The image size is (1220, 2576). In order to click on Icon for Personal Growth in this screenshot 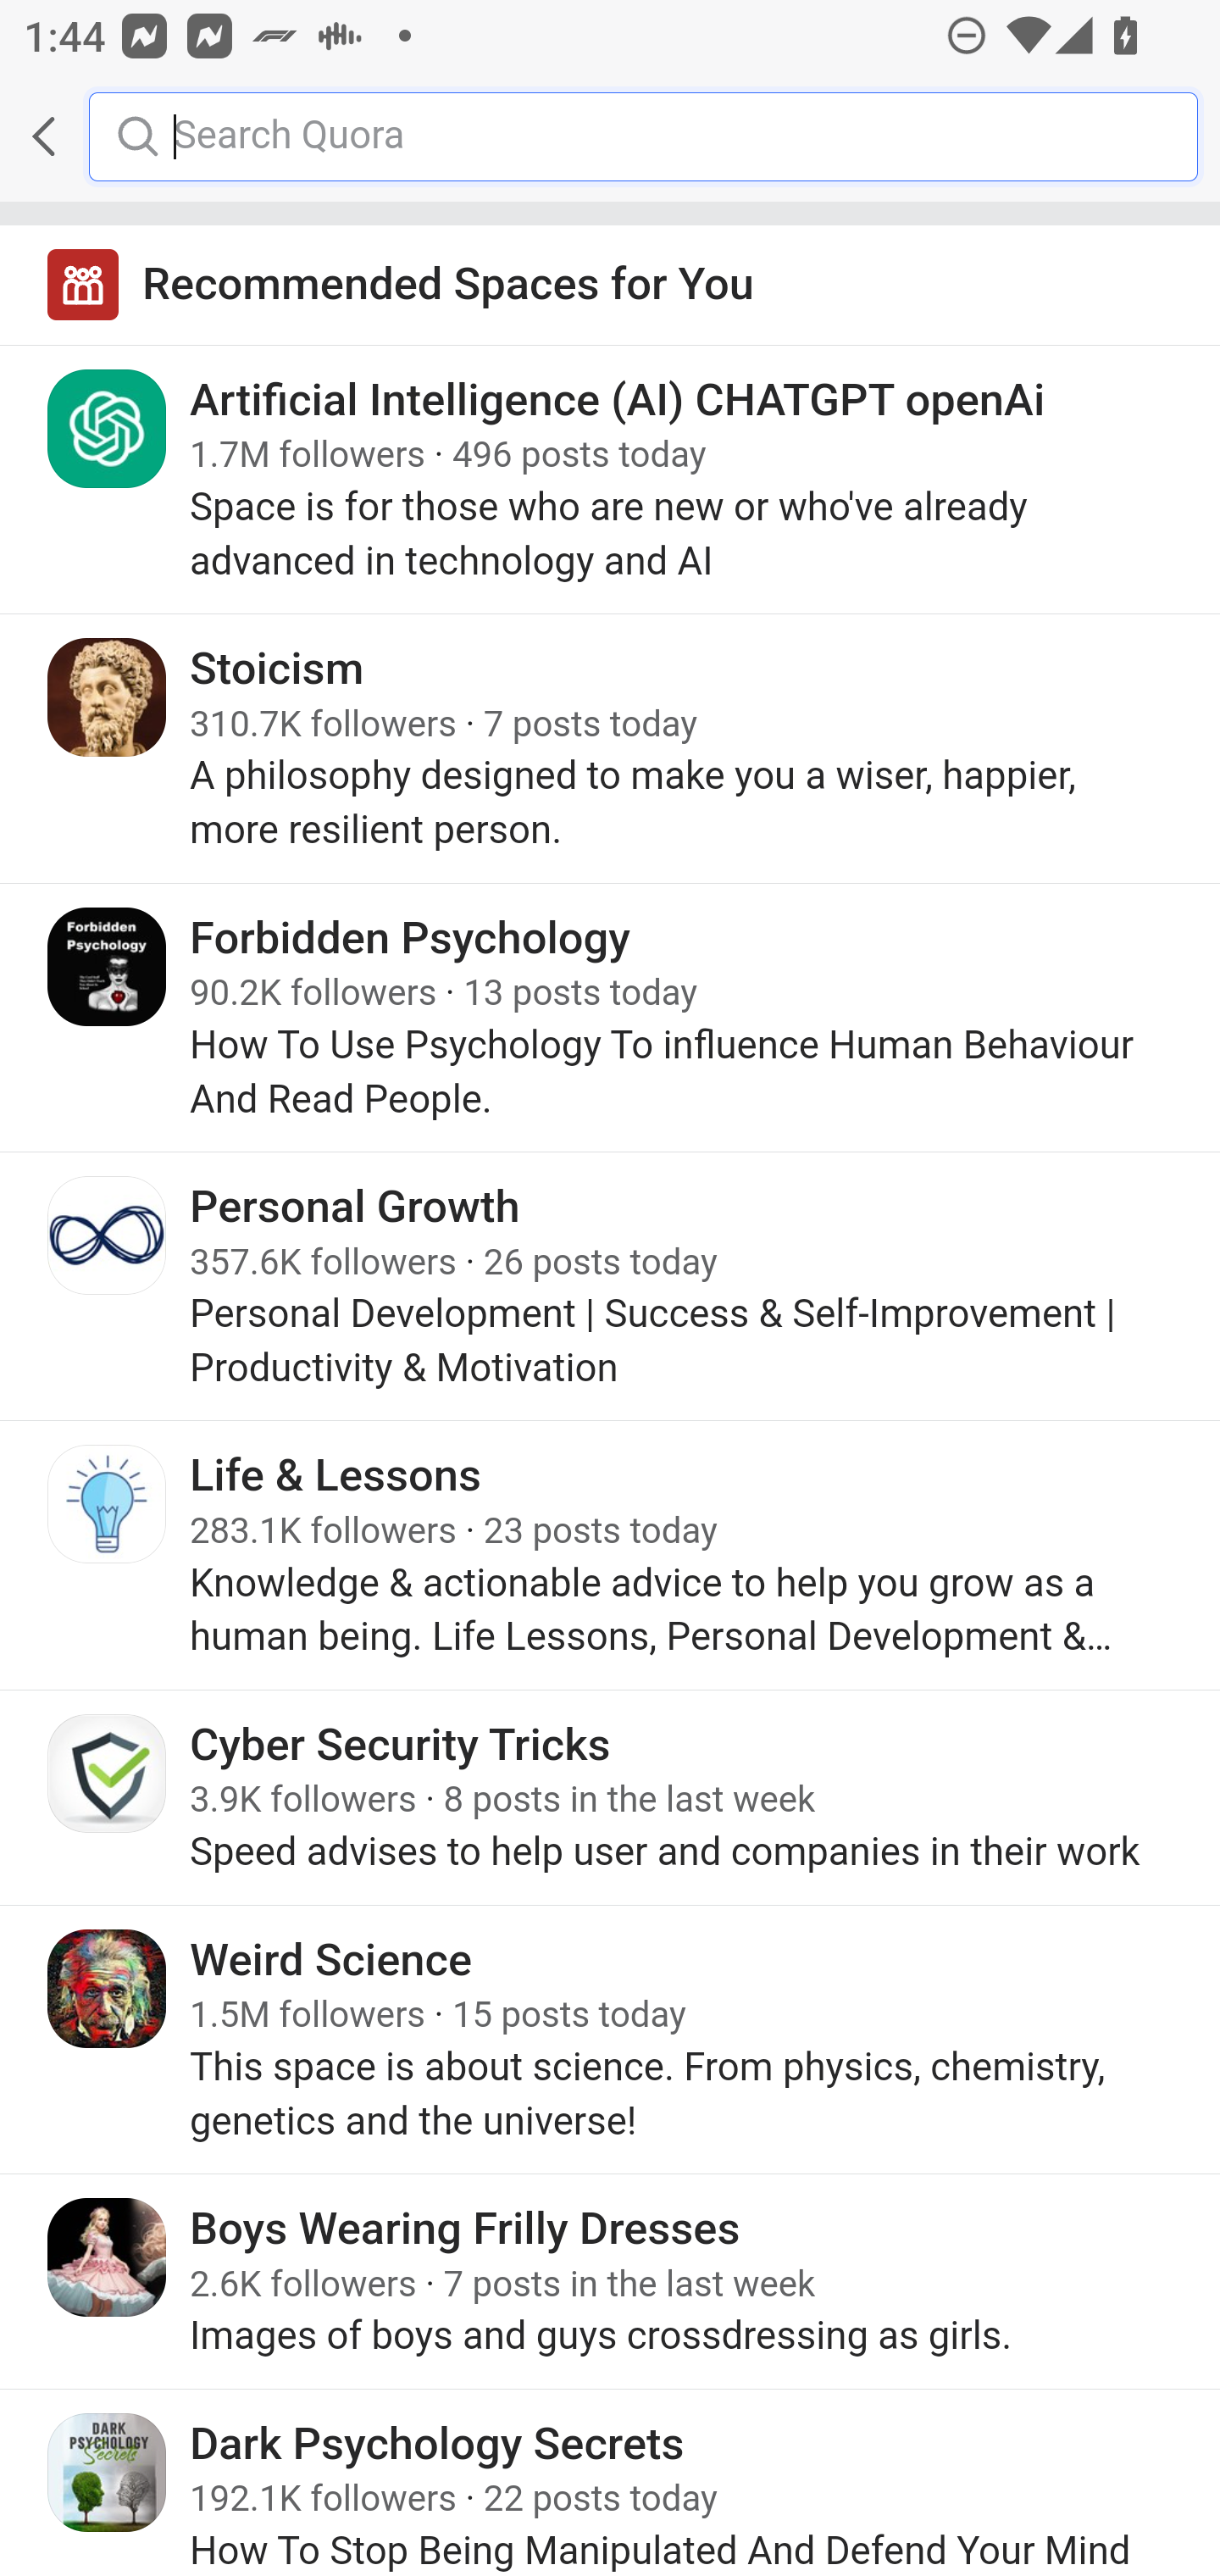, I will do `click(108, 1235)`.